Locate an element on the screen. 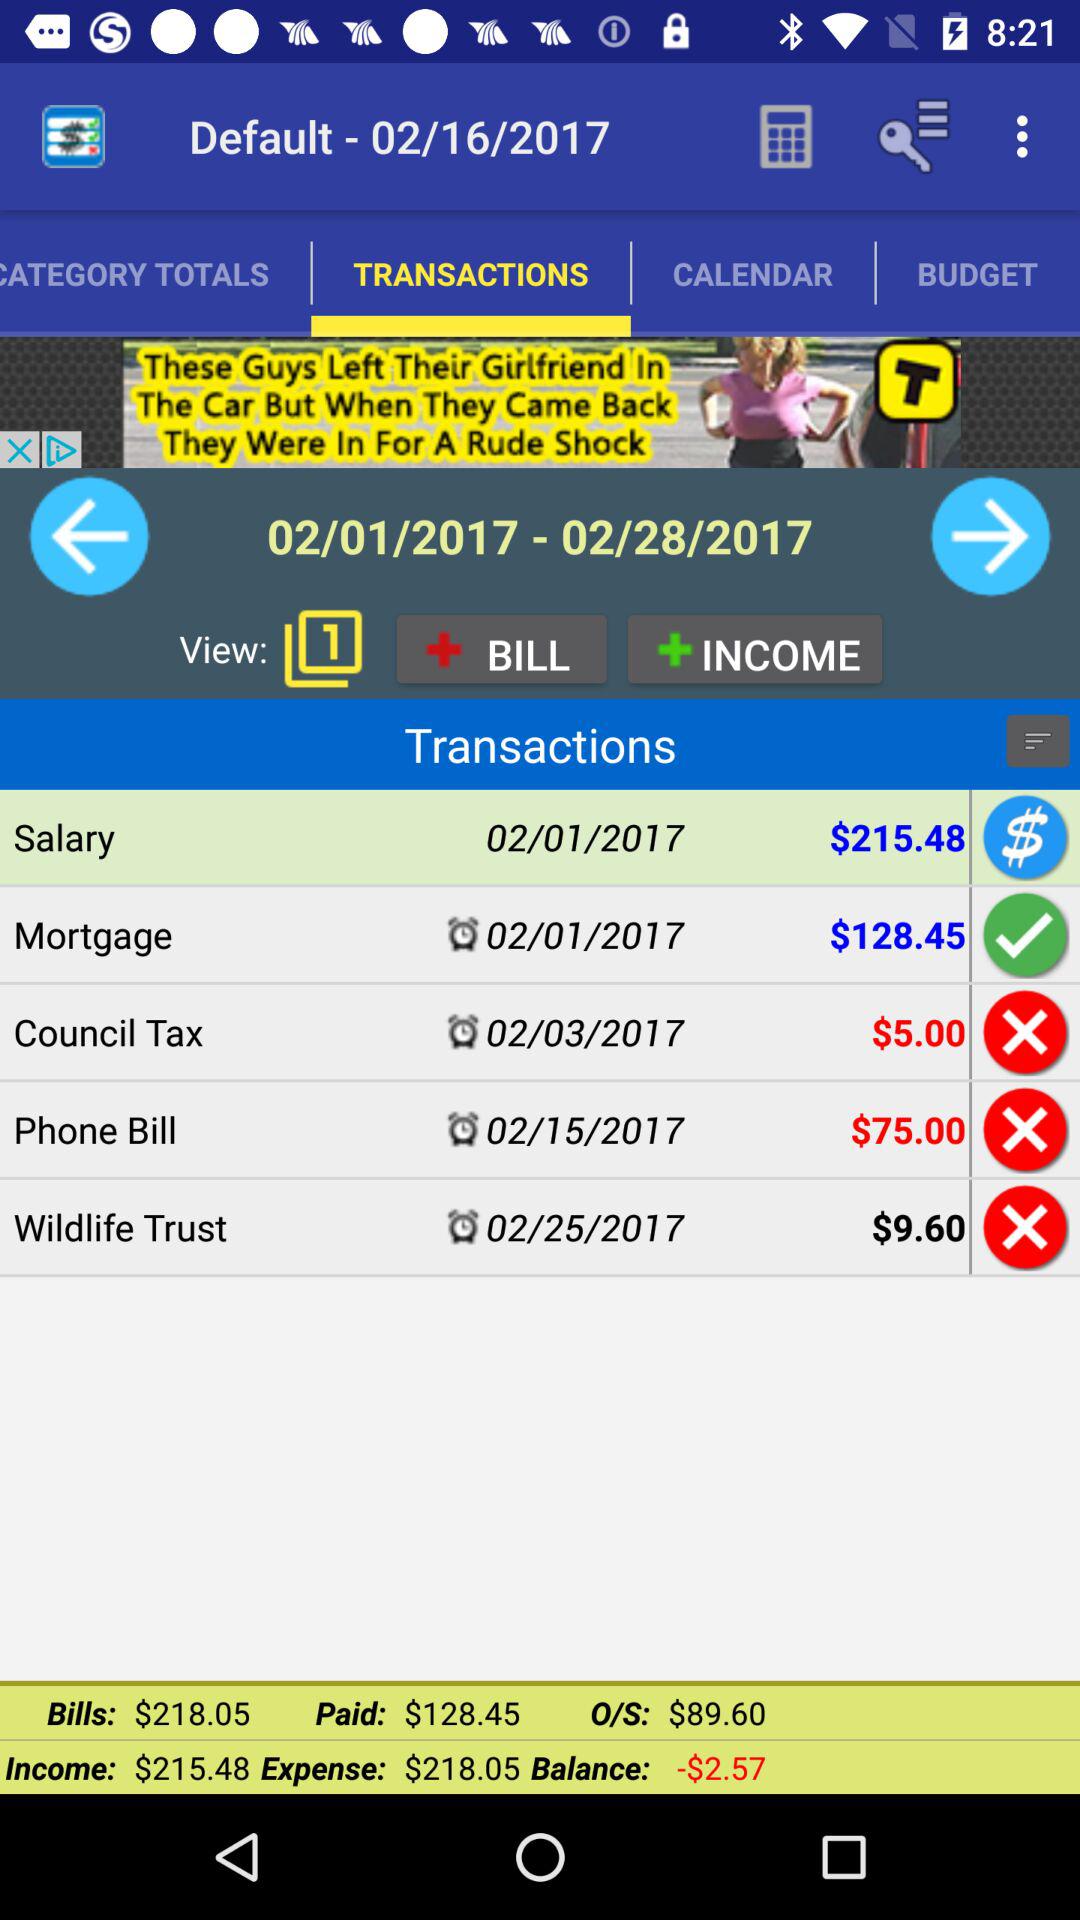  options list is located at coordinates (1038, 741).